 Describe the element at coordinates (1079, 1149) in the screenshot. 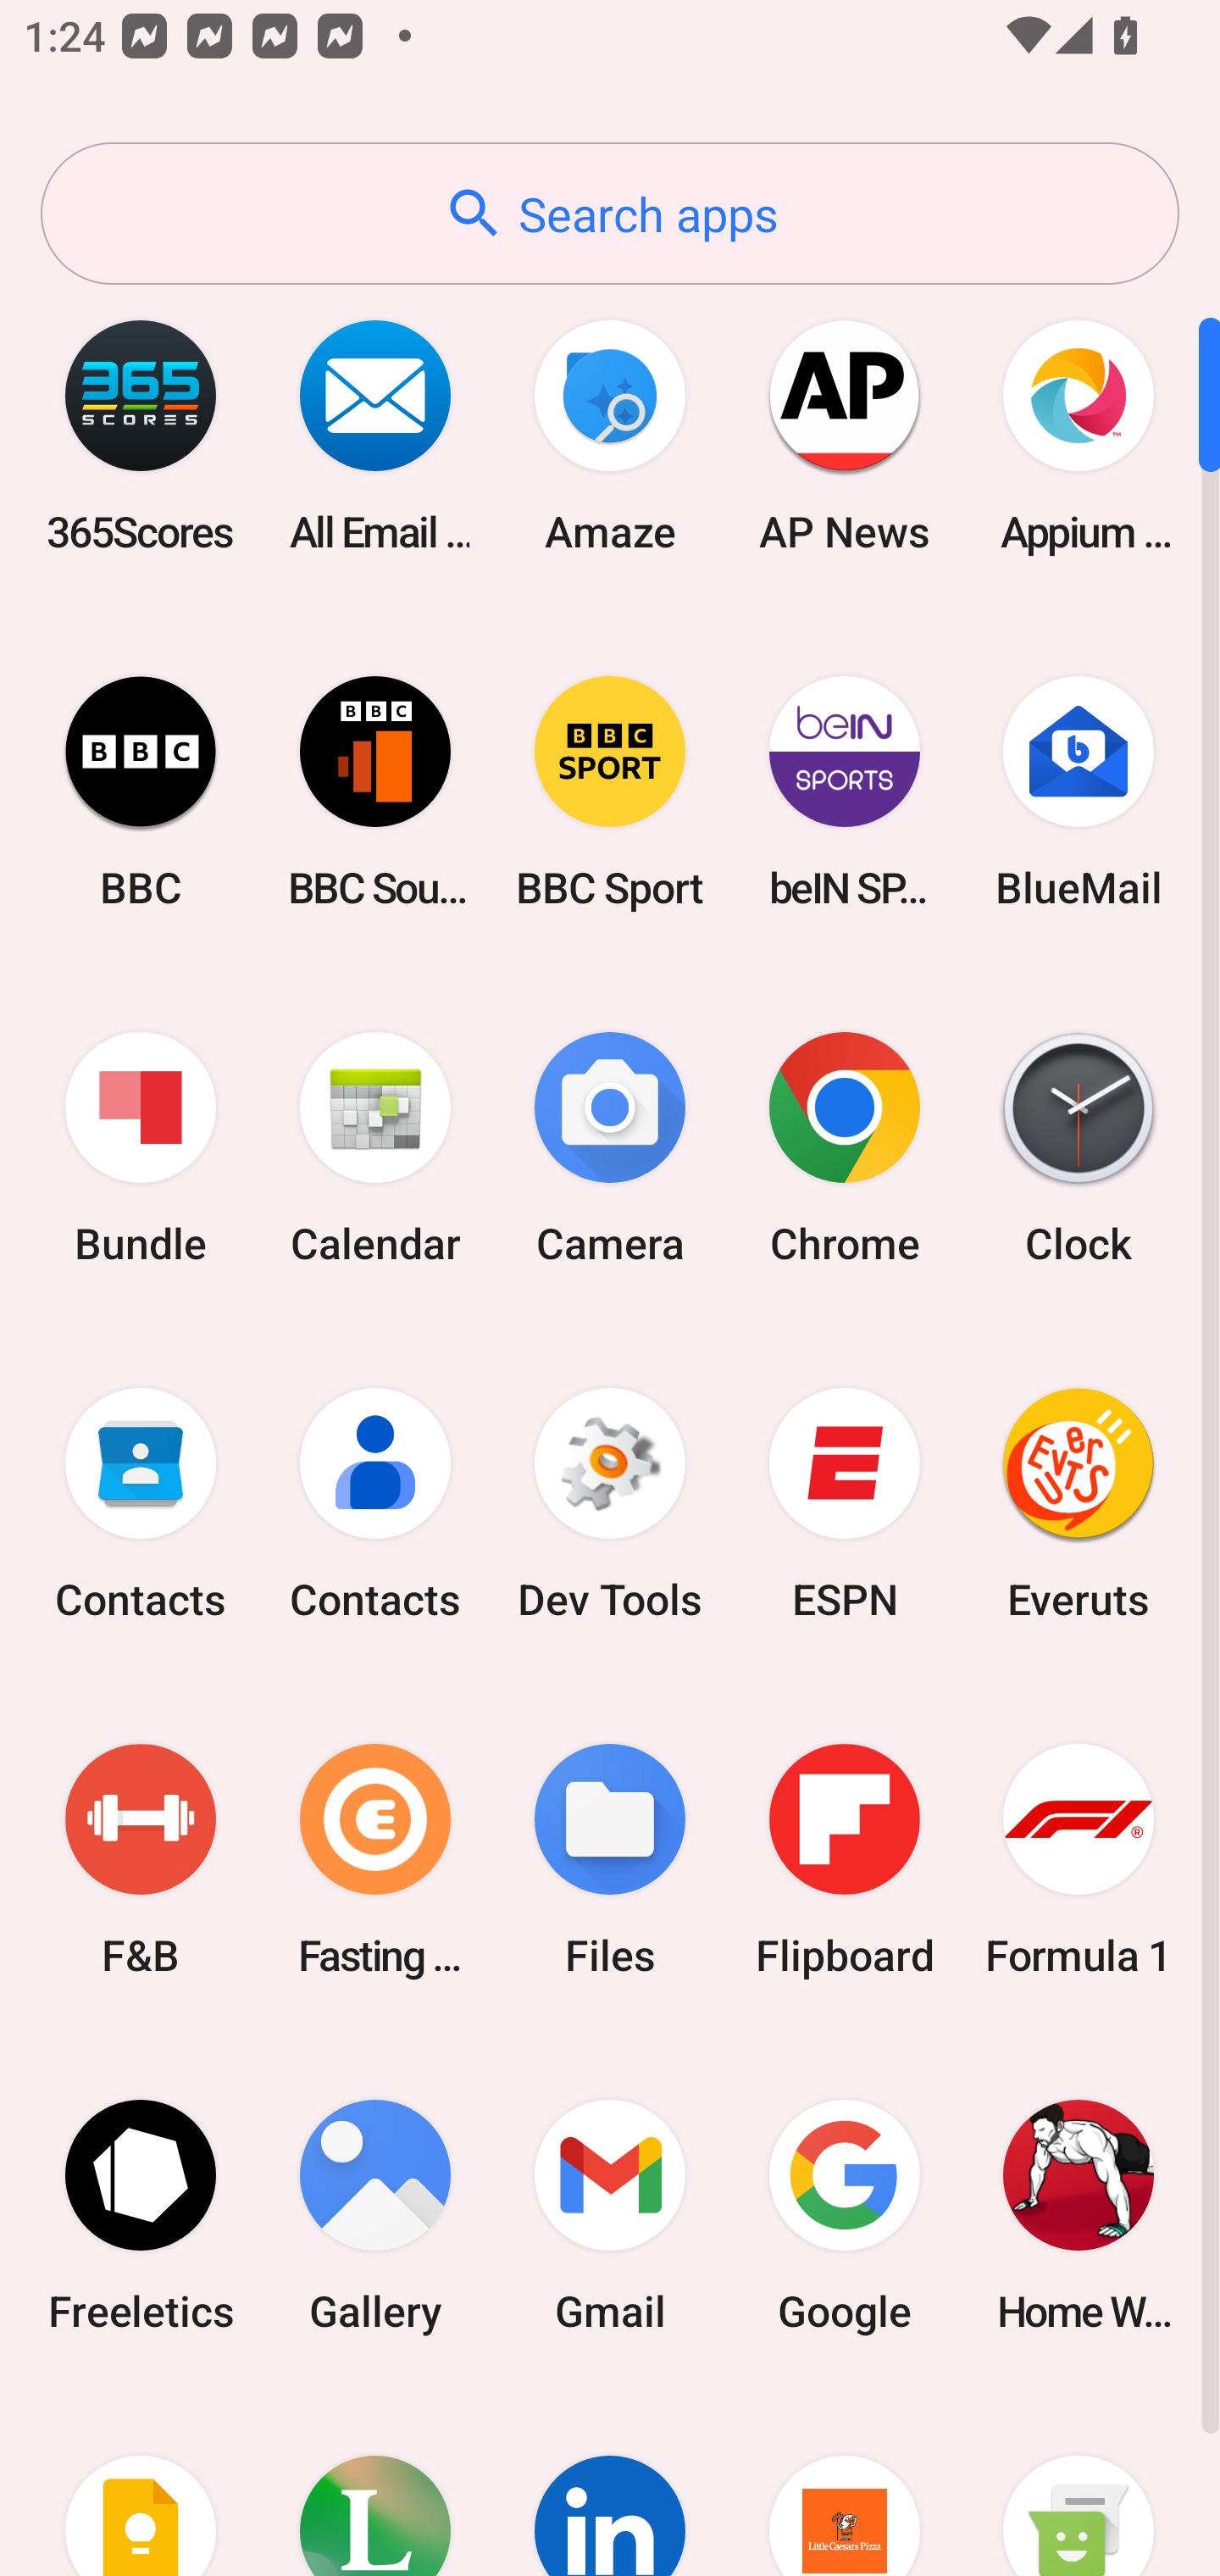

I see `Clock` at that location.